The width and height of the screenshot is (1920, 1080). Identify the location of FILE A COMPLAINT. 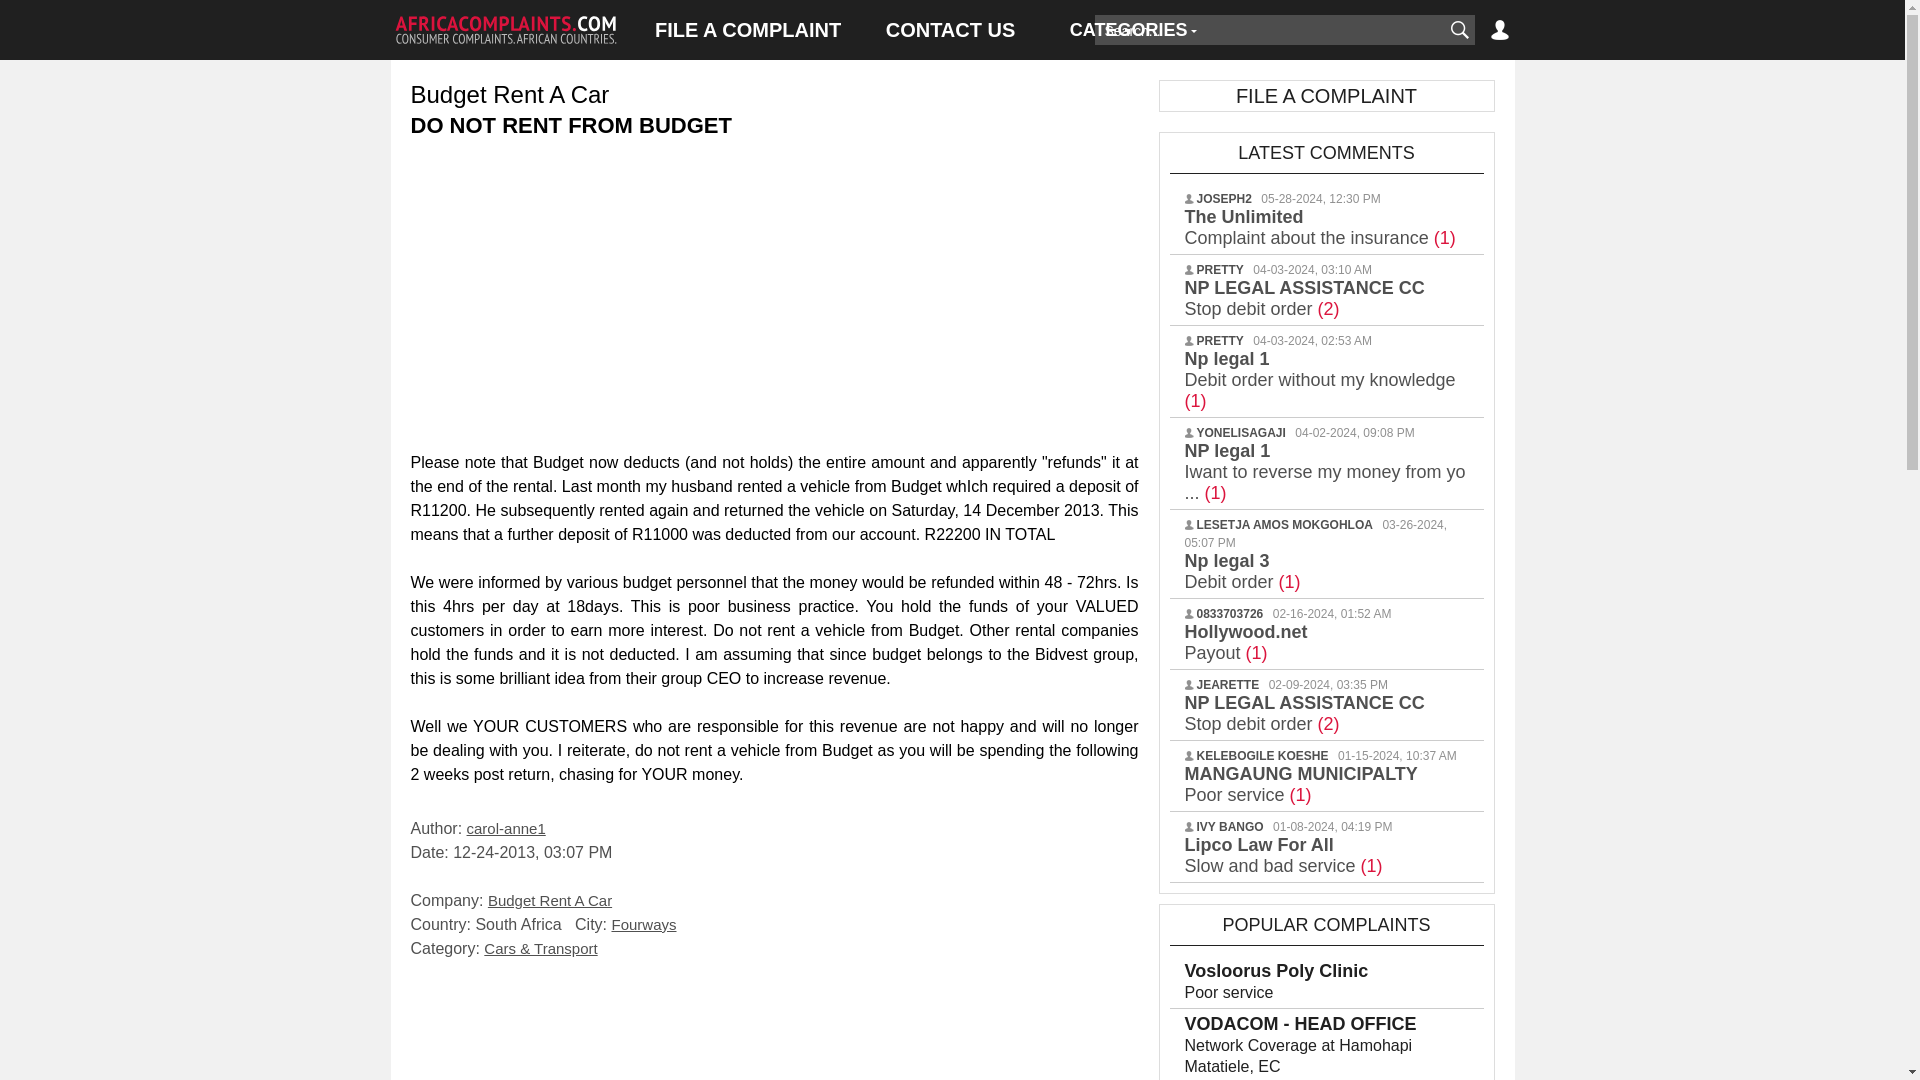
(748, 30).